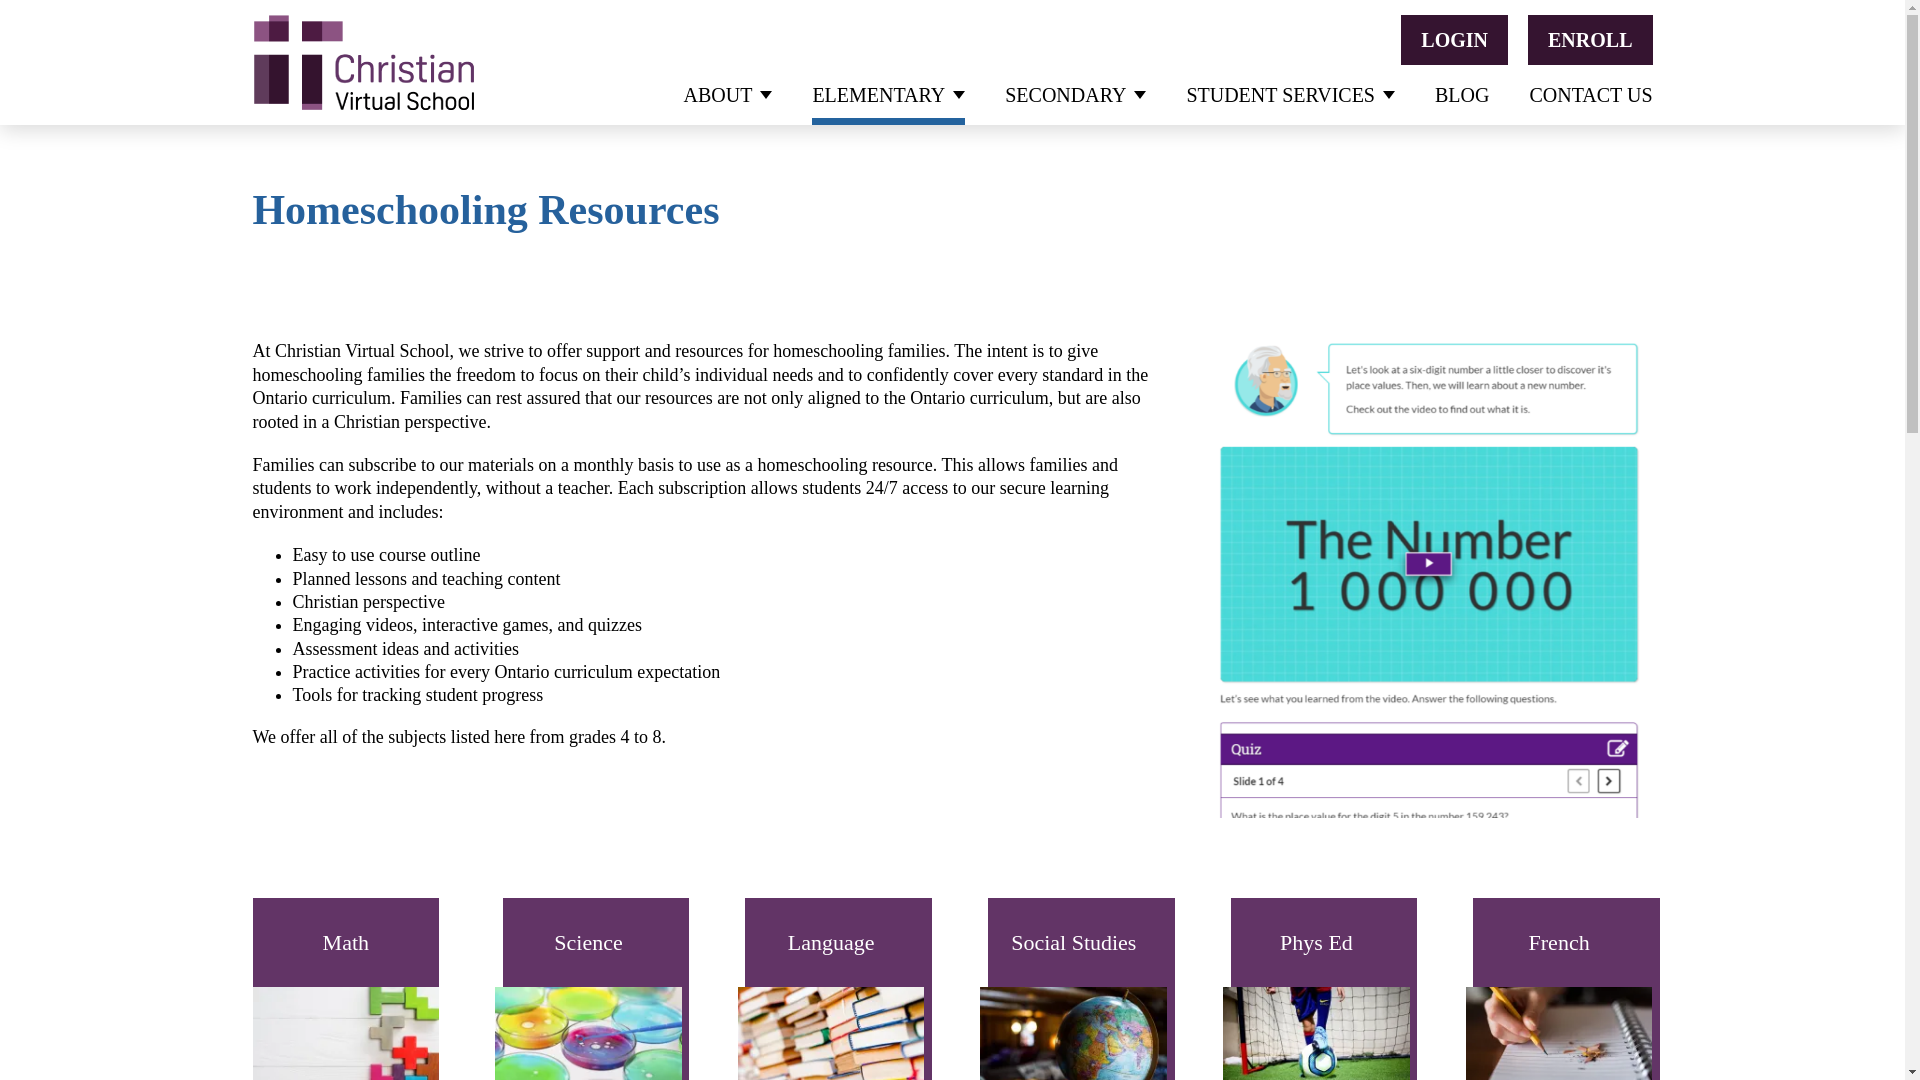 The height and width of the screenshot is (1080, 1920). I want to click on ABOUT, so click(728, 94).